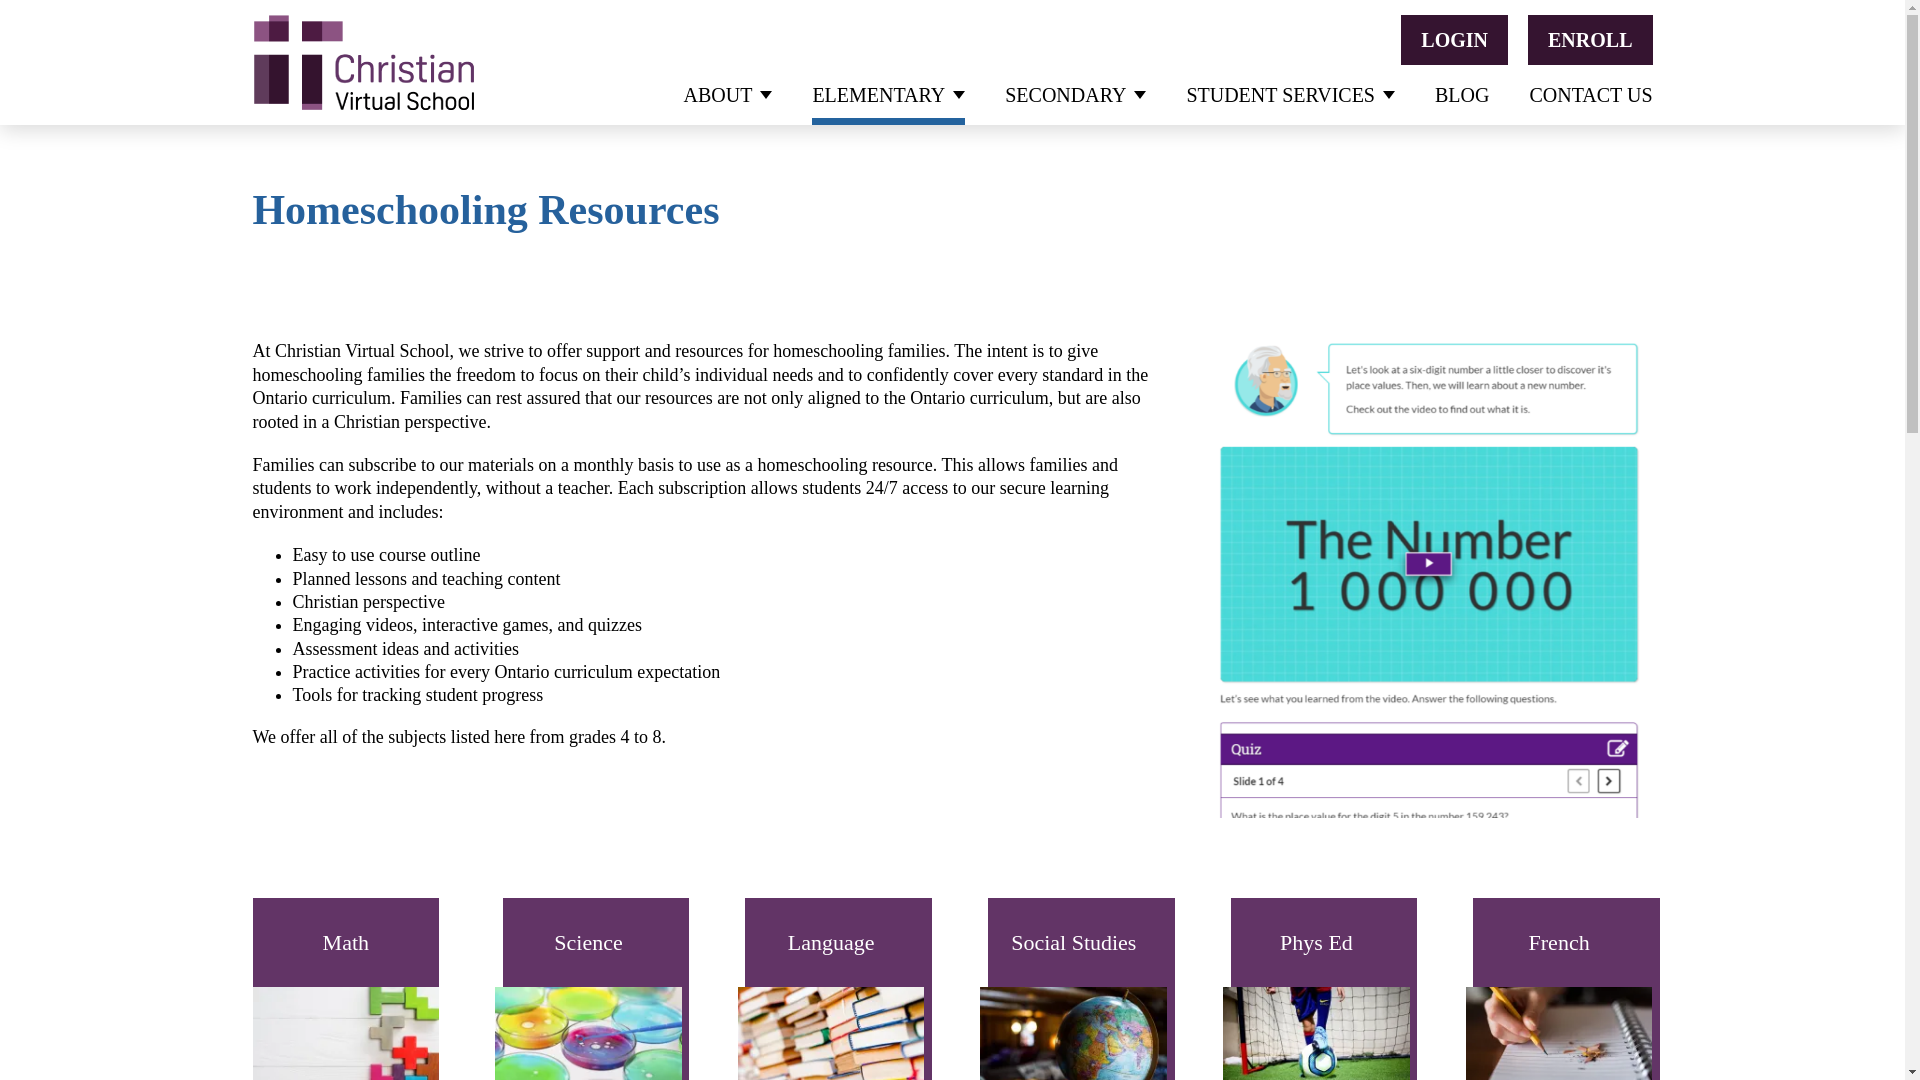 The height and width of the screenshot is (1080, 1920). I want to click on ABOUT, so click(728, 94).